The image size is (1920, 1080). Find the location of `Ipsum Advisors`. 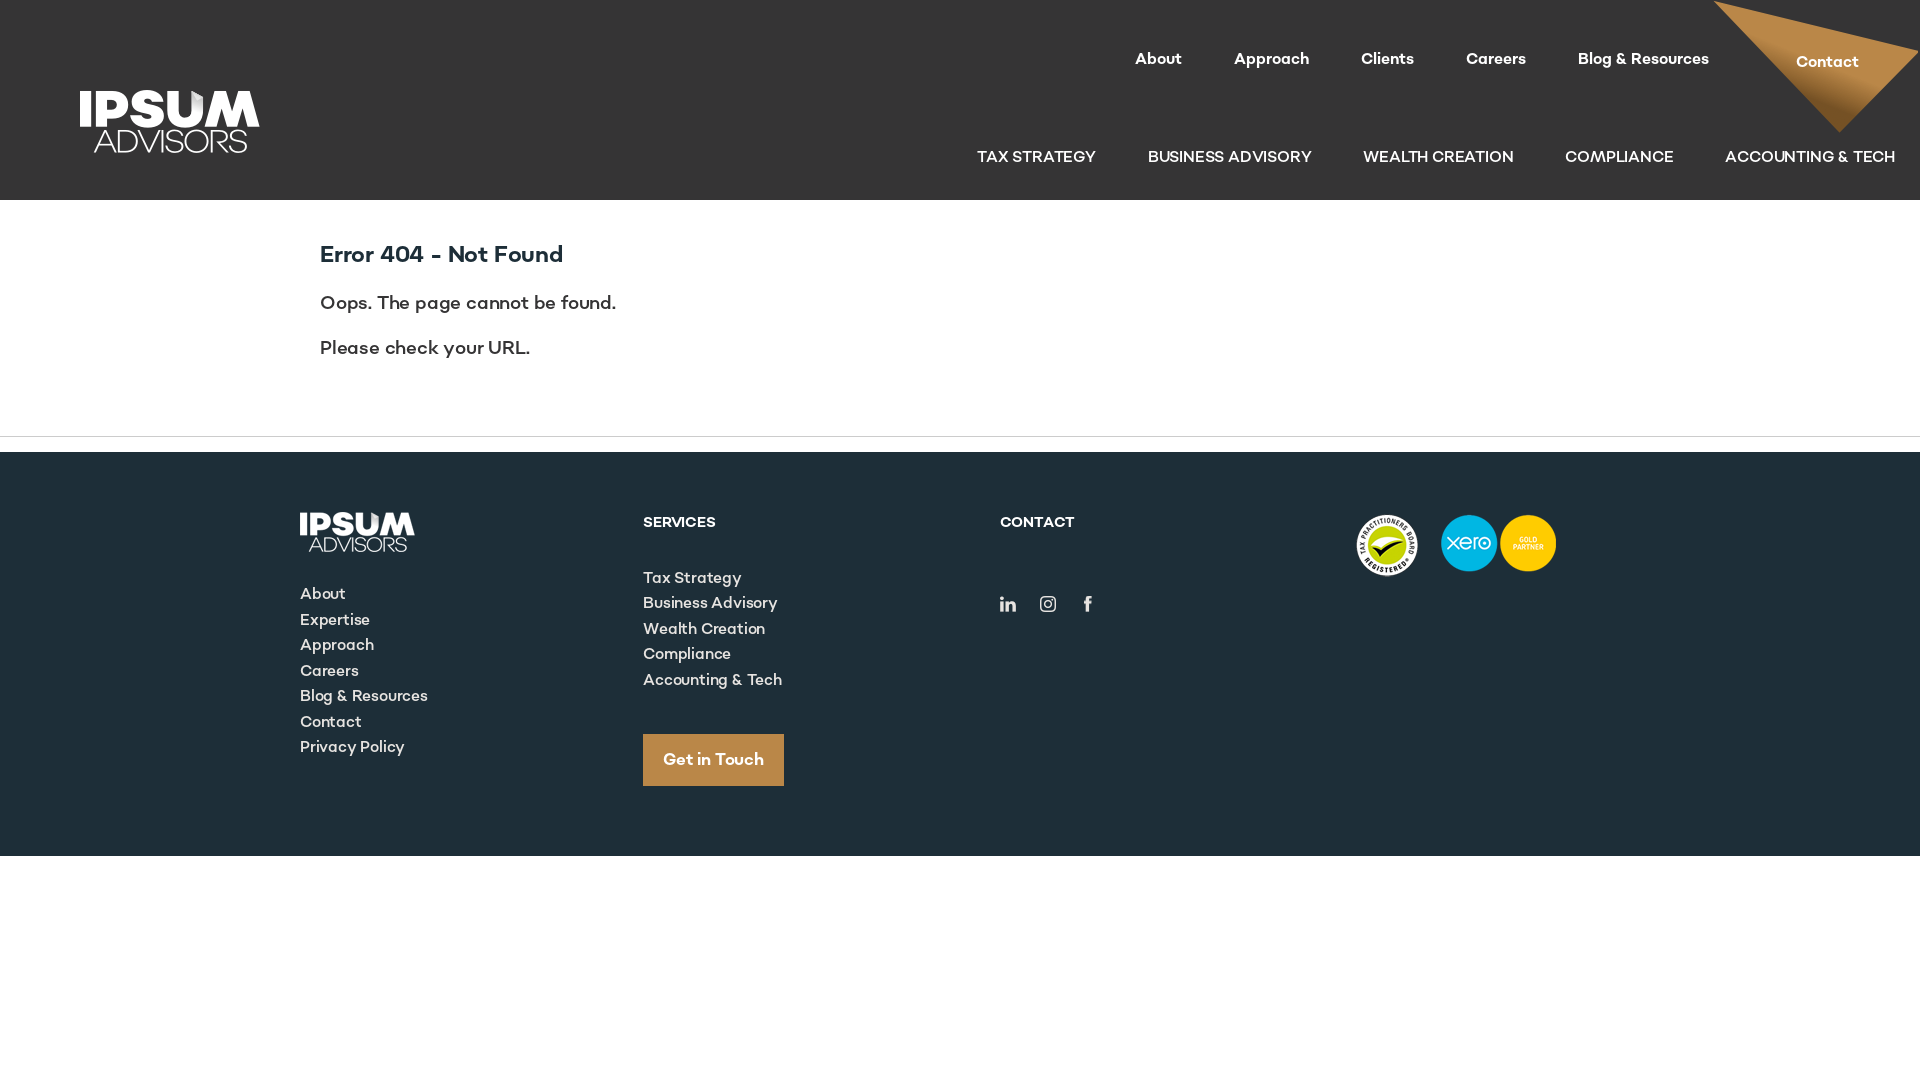

Ipsum Advisors is located at coordinates (358, 532).